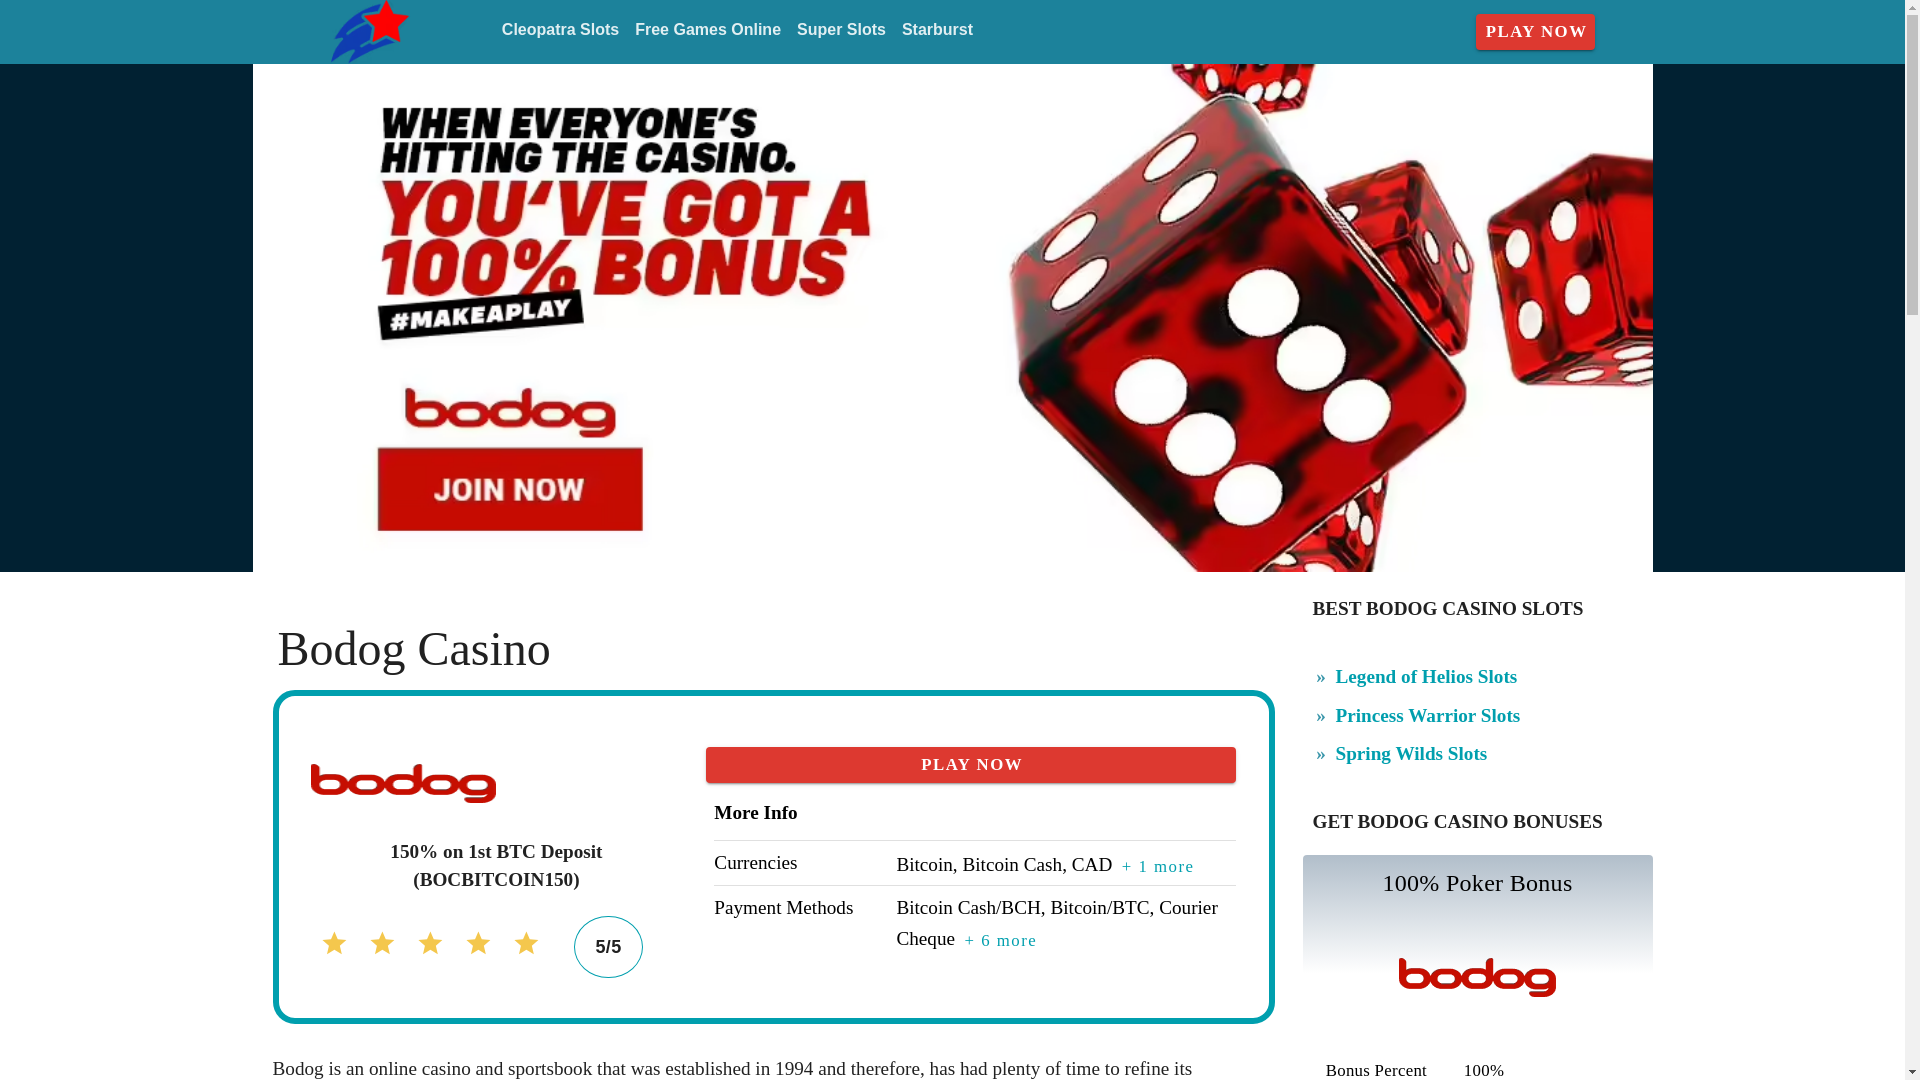  I want to click on Free Games Online, so click(708, 30).